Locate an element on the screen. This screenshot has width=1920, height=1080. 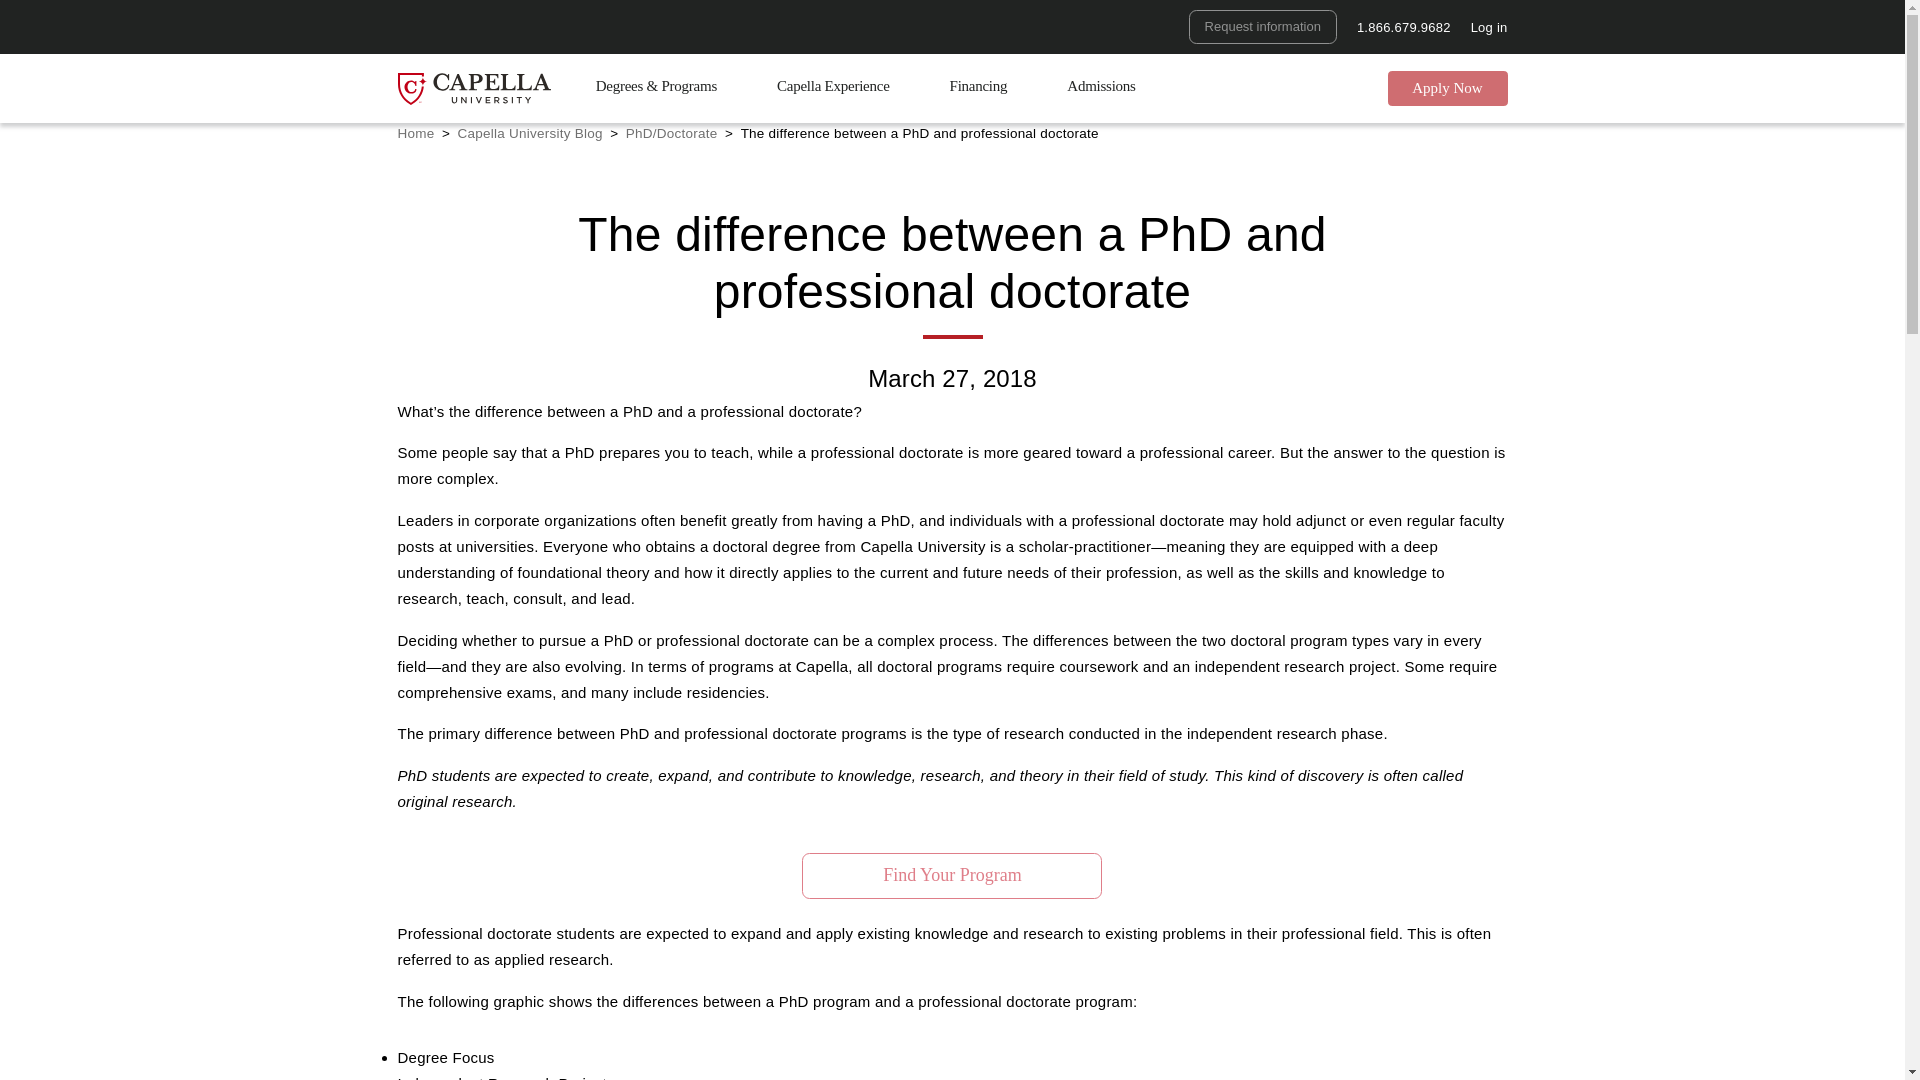
Request information is located at coordinates (1262, 26).